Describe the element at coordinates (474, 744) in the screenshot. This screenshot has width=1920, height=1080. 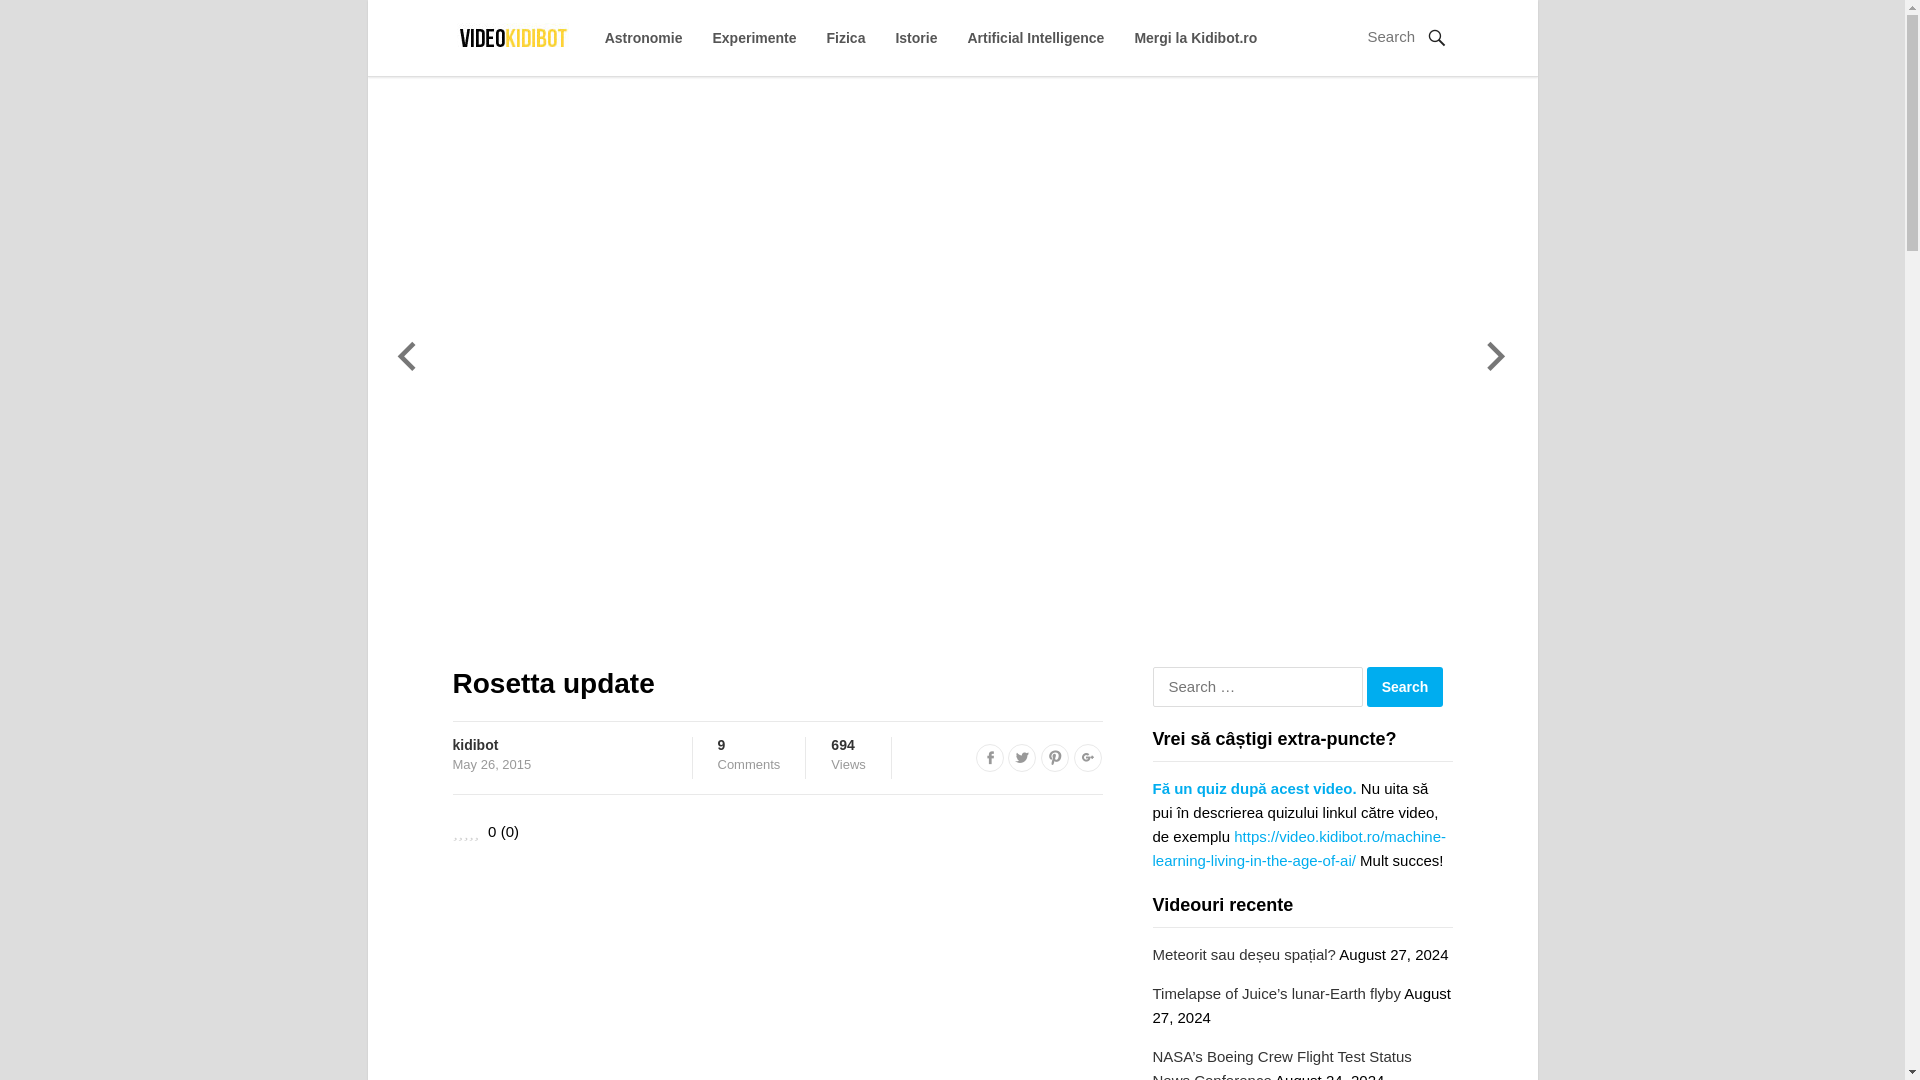
I see `kidibot` at that location.